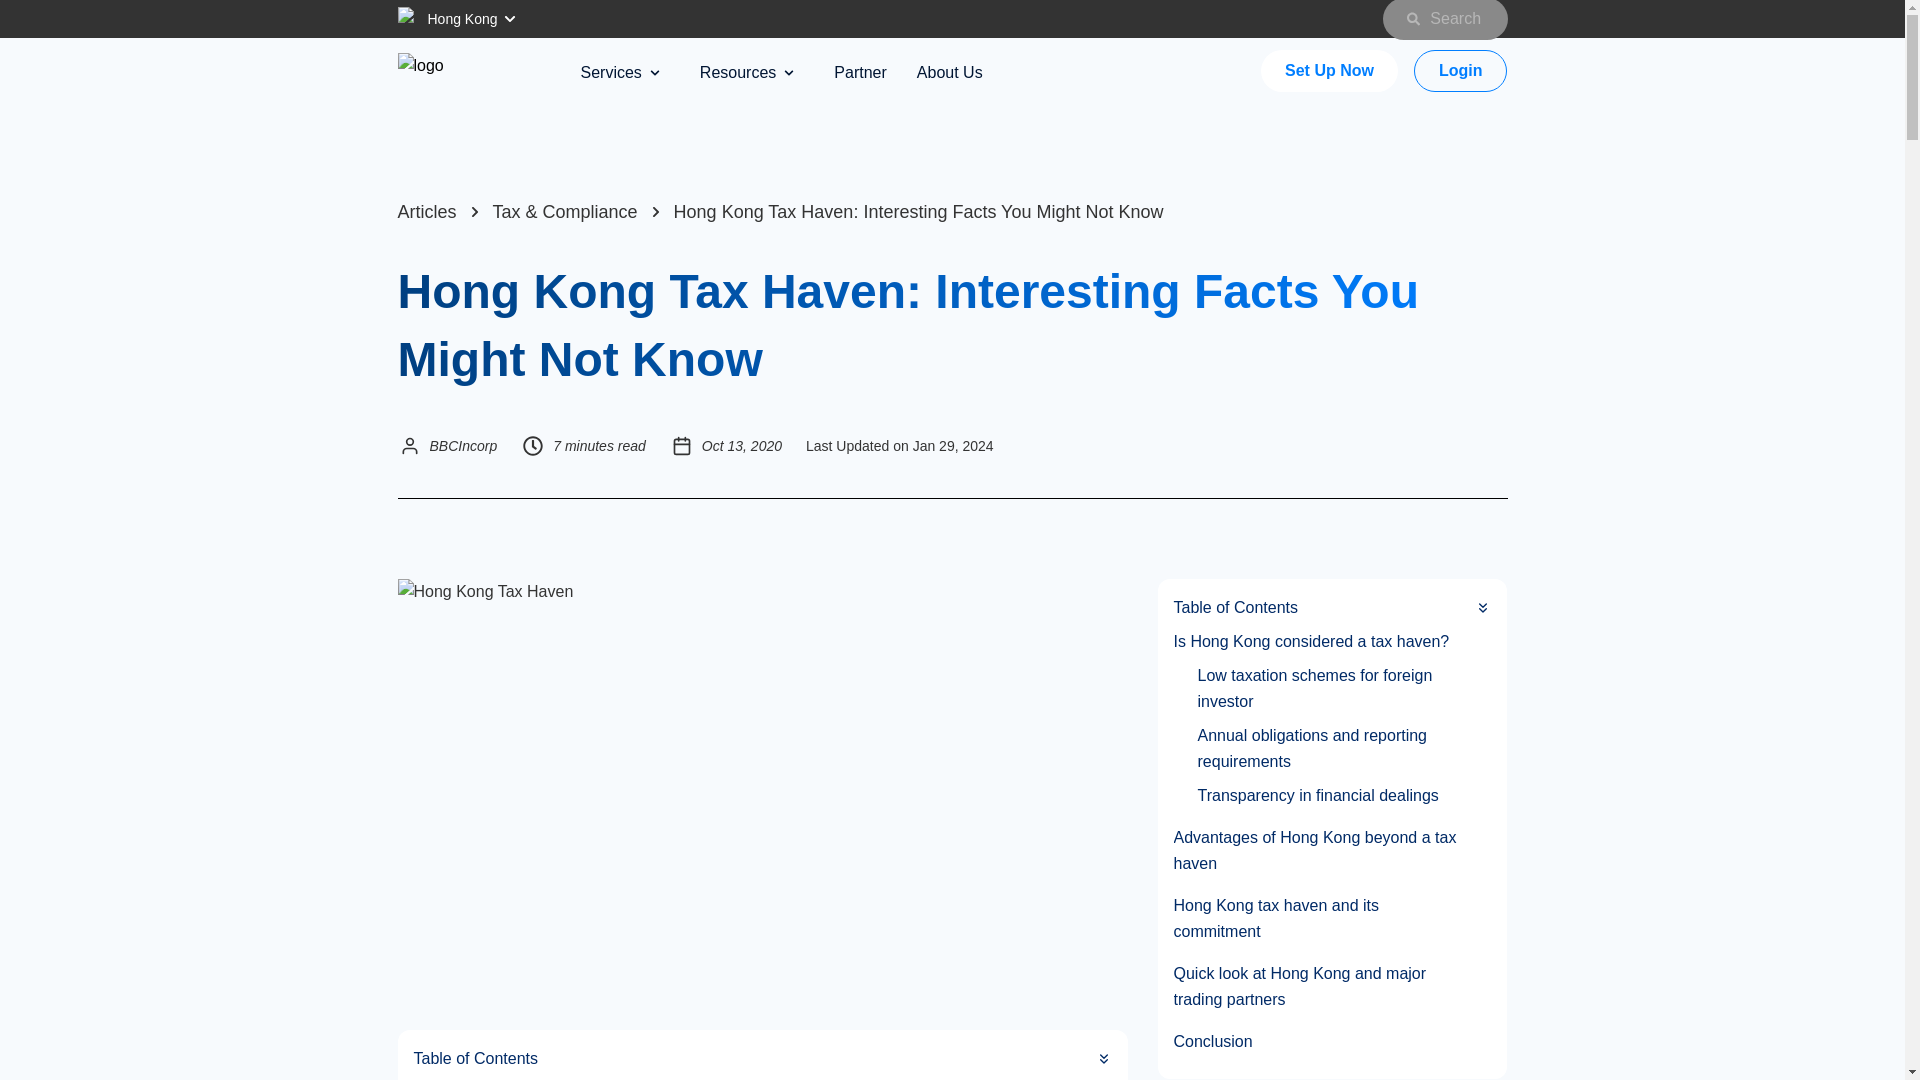 This screenshot has width=1920, height=1080. What do you see at coordinates (859, 73) in the screenshot?
I see `Partner` at bounding box center [859, 73].